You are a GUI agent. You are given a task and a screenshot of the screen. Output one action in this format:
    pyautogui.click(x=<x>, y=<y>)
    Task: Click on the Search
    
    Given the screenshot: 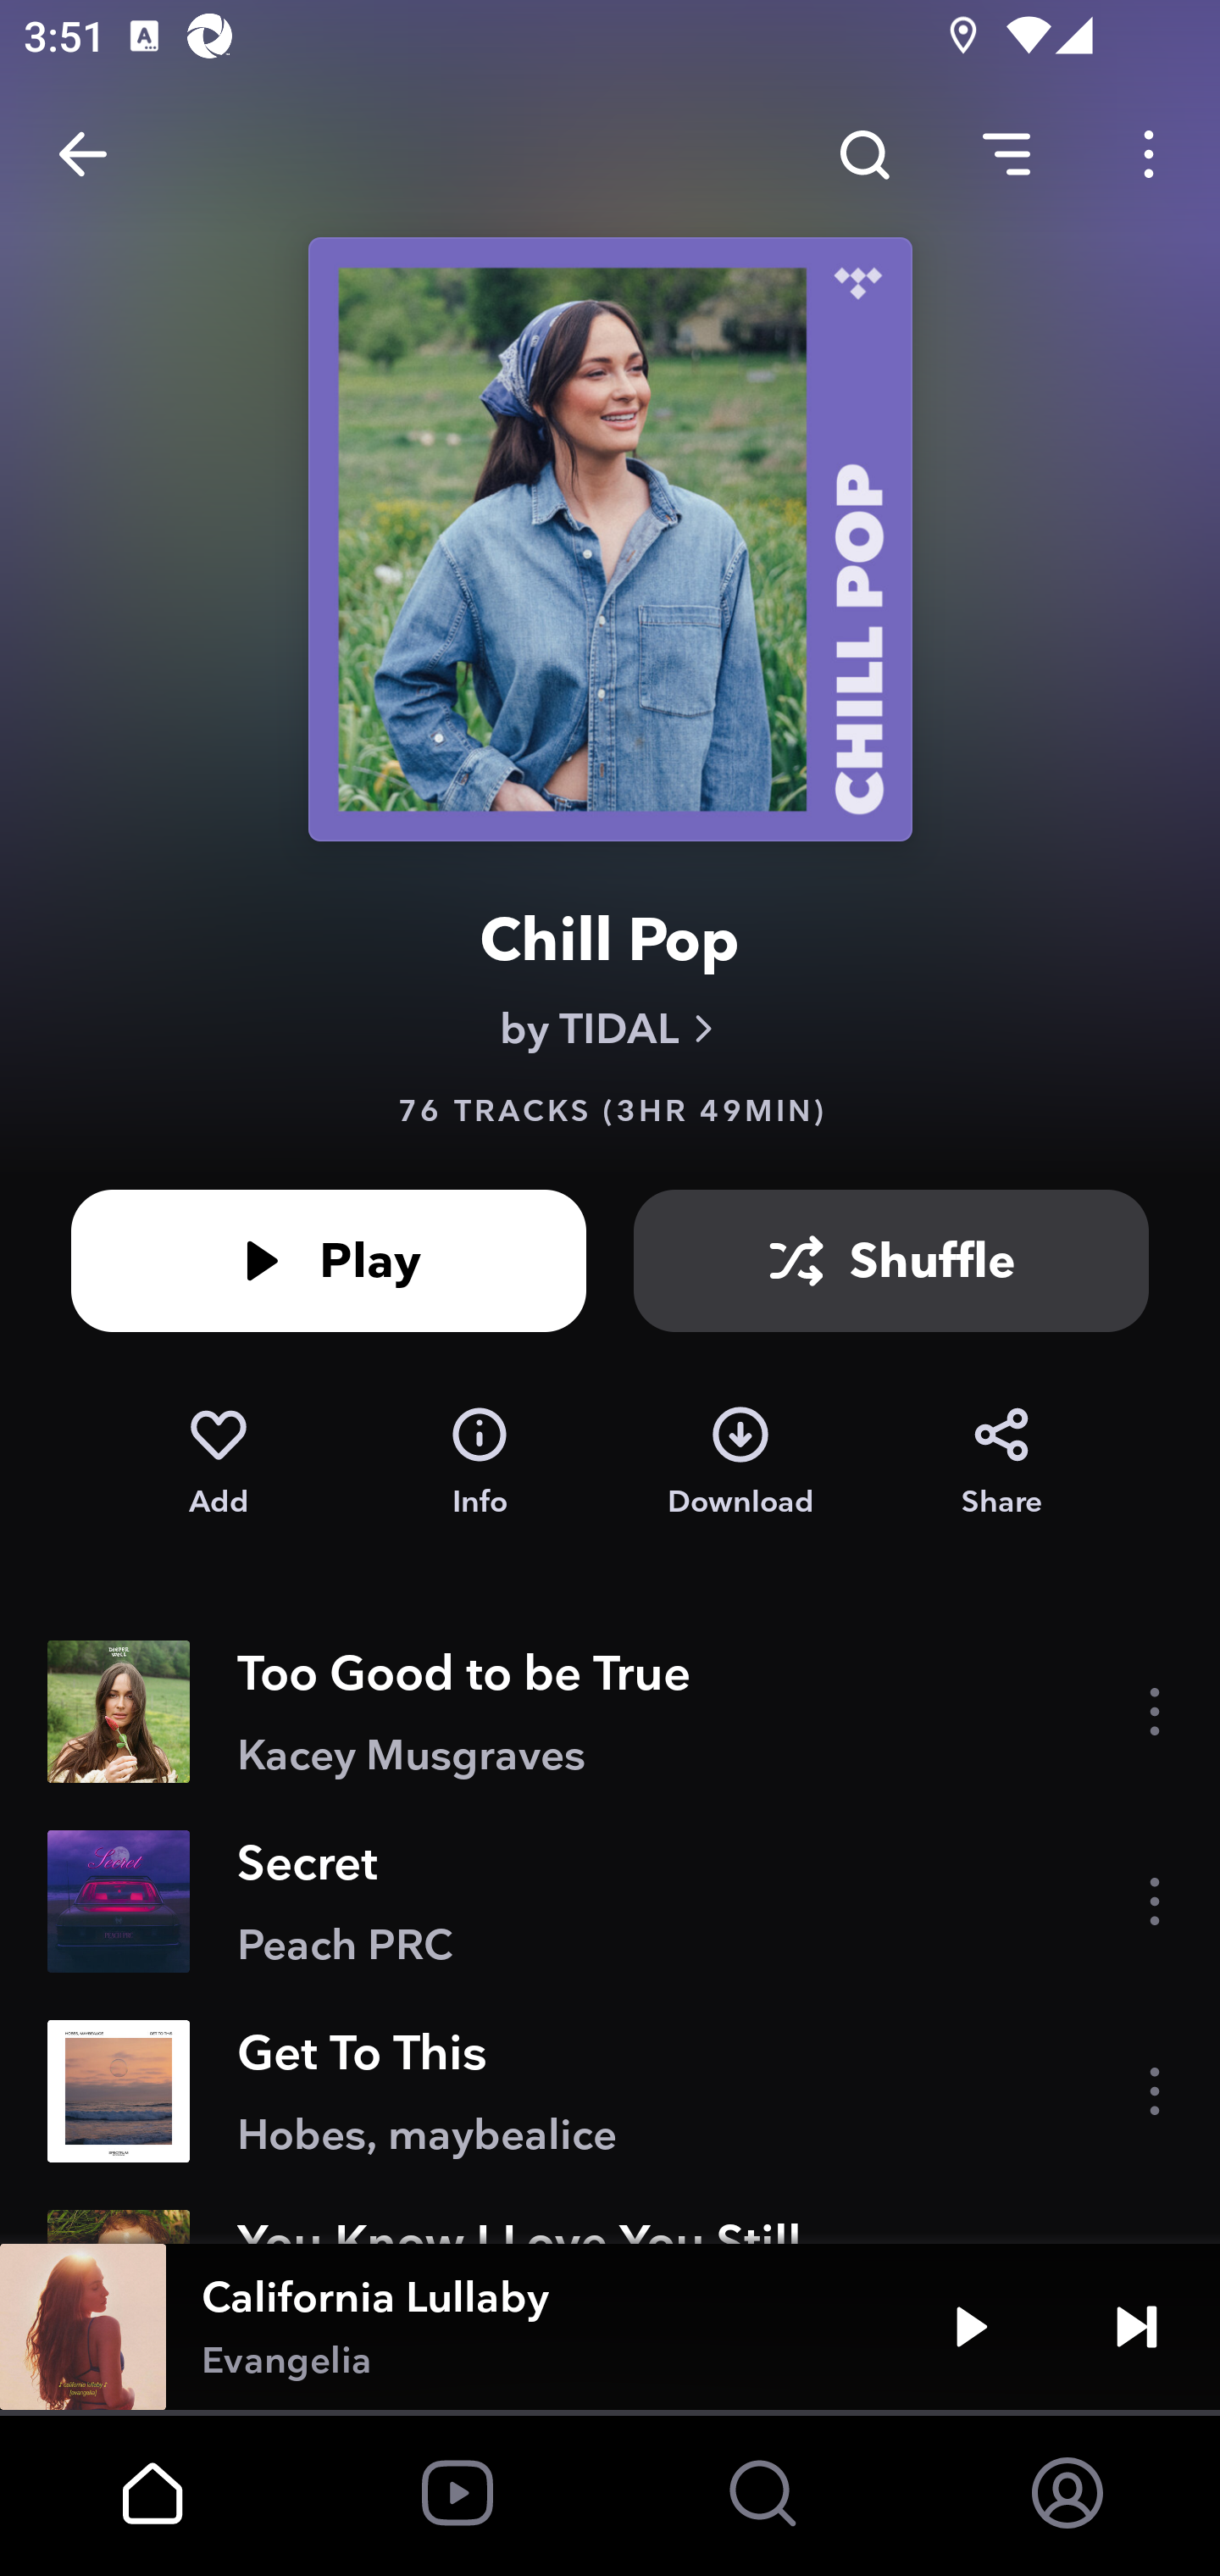 What is the action you would take?
    pyautogui.click(x=864, y=154)
    